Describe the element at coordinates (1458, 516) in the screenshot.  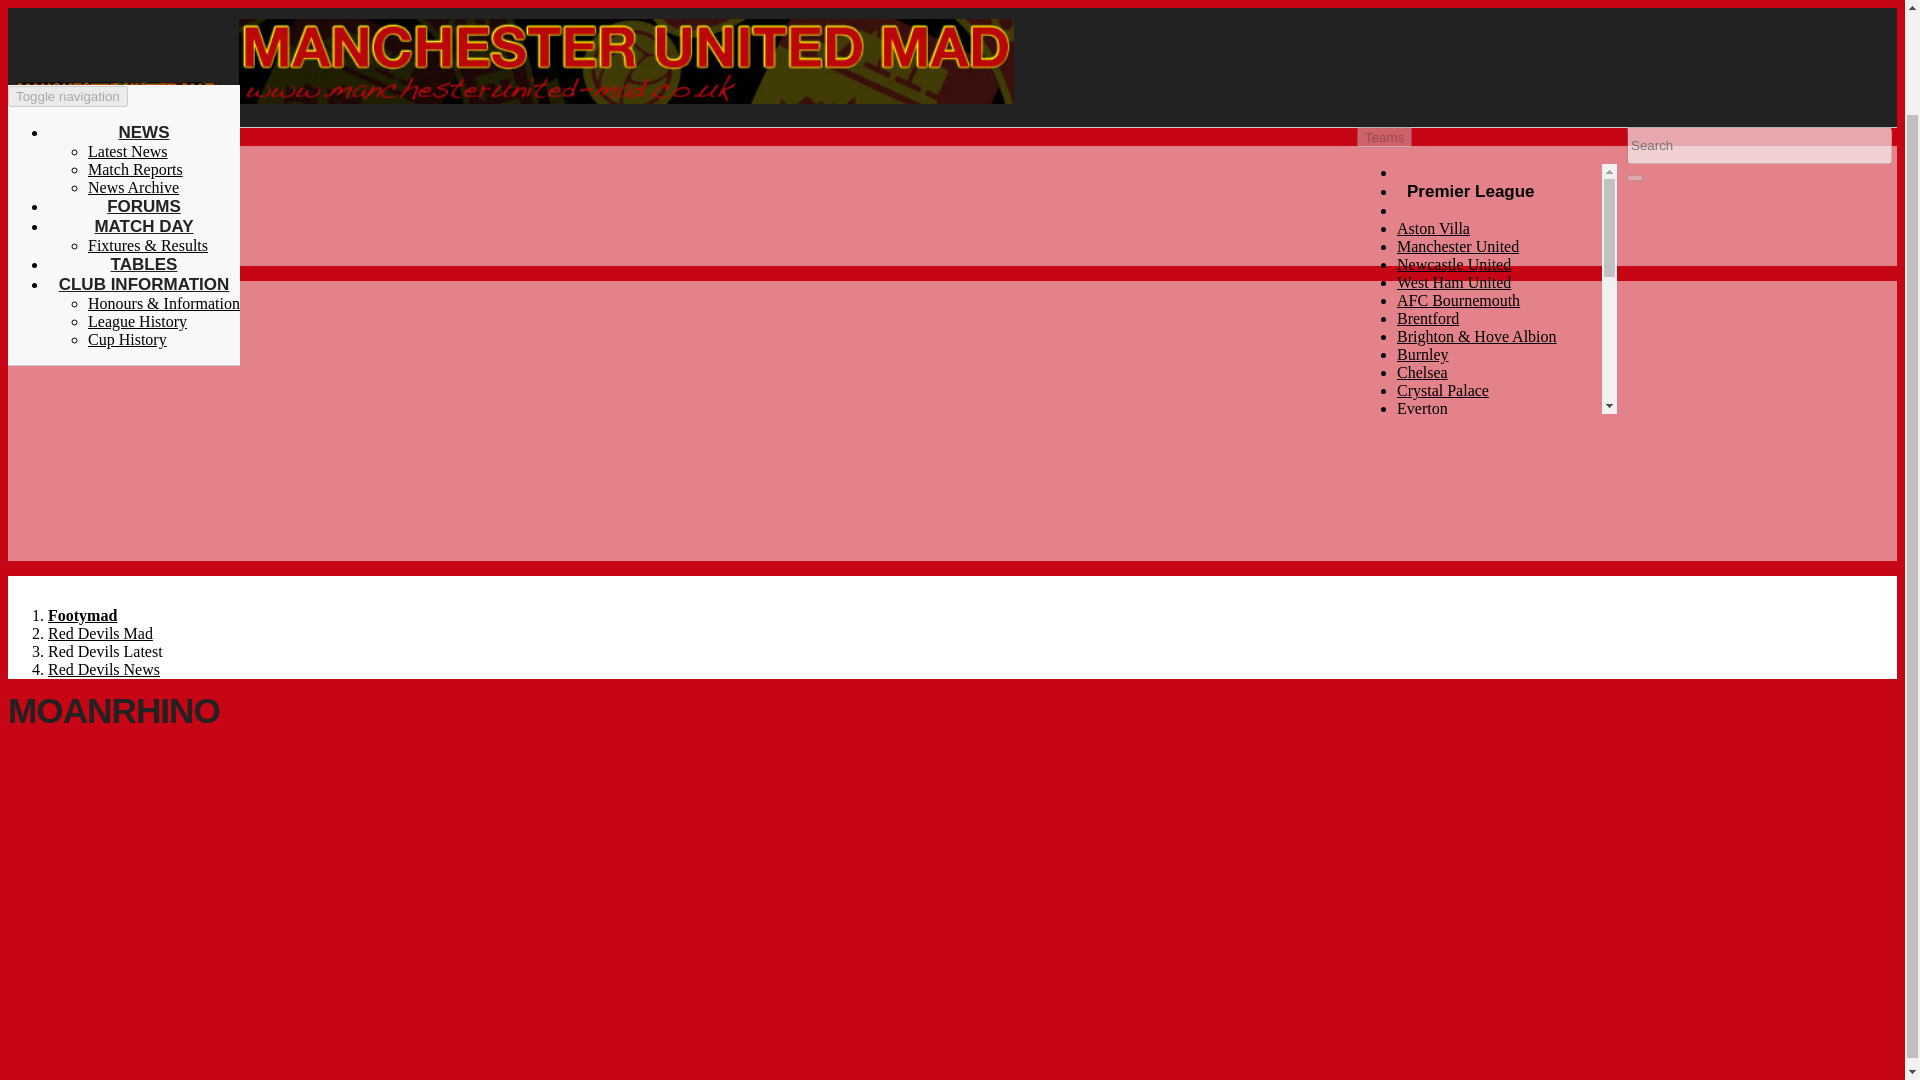
I see `Tottenham Hotspur` at that location.